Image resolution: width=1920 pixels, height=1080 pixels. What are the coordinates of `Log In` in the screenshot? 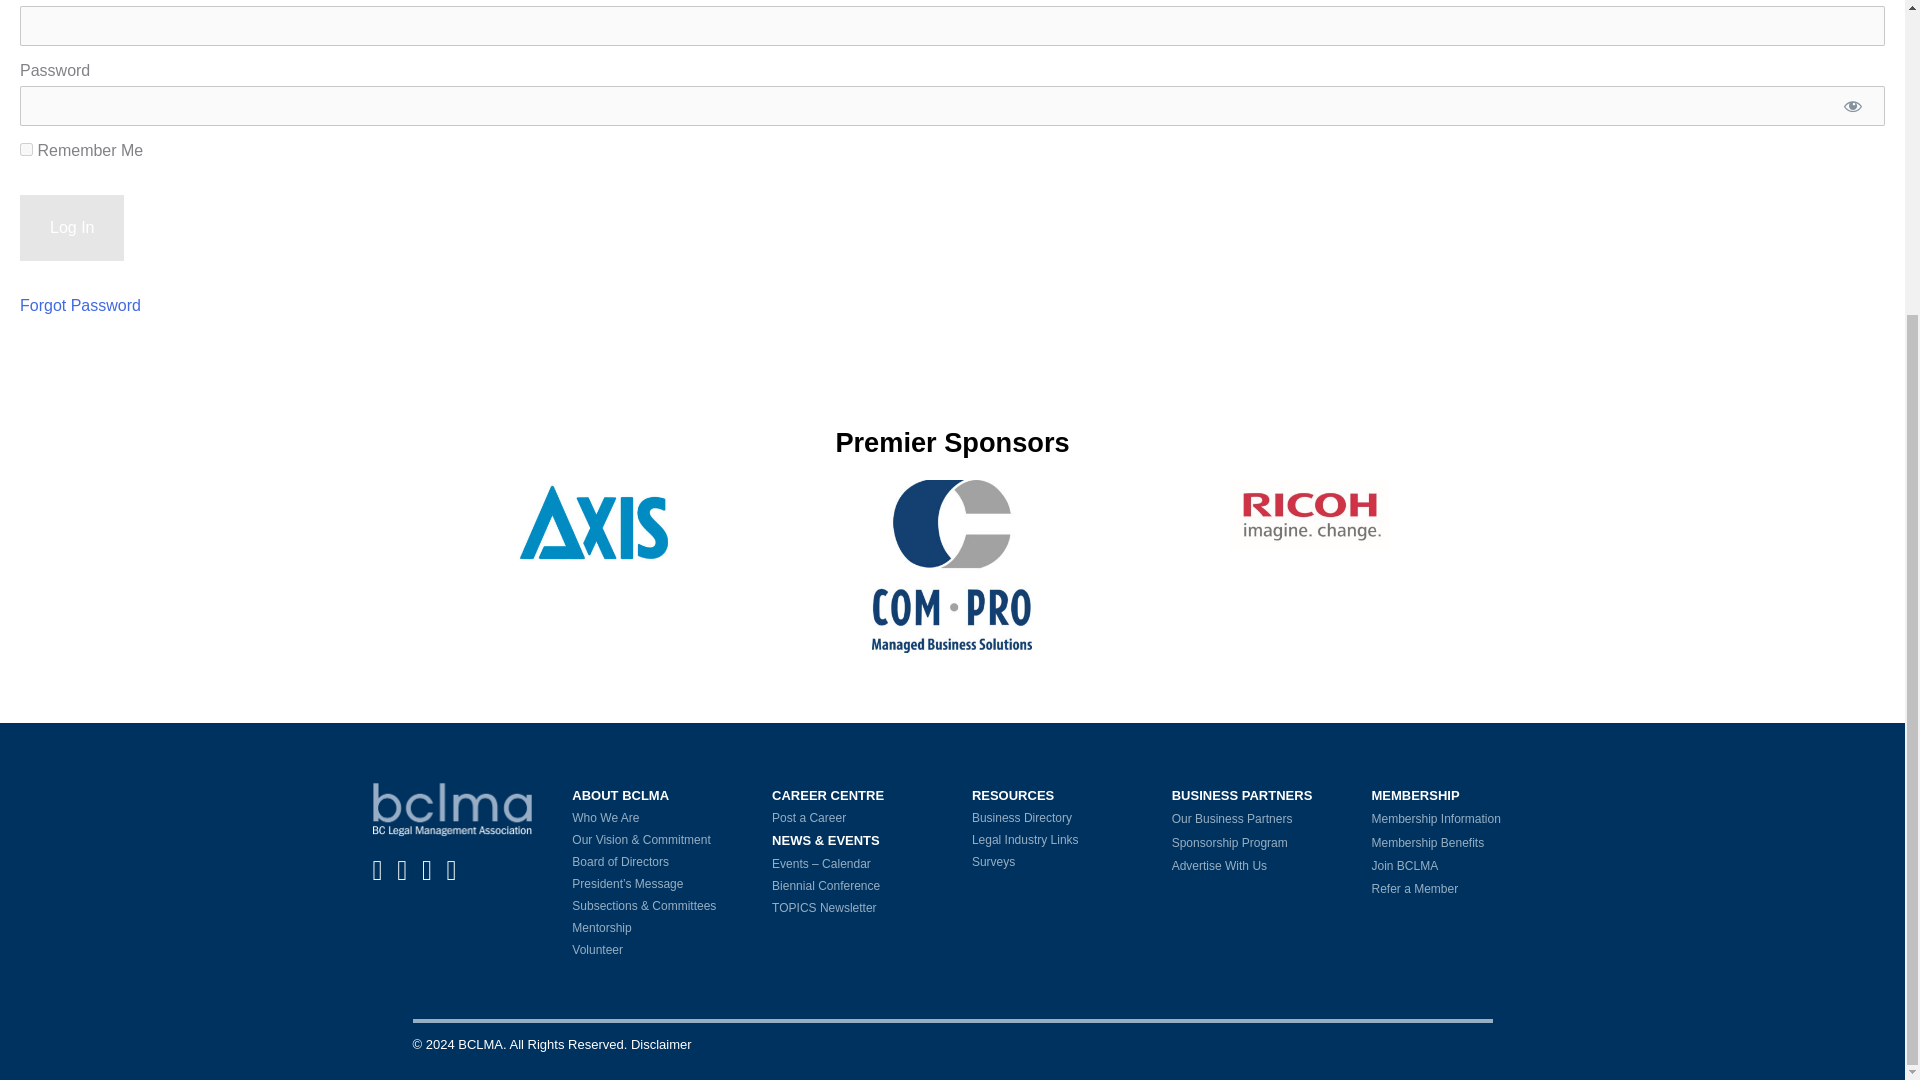 It's located at (72, 228).